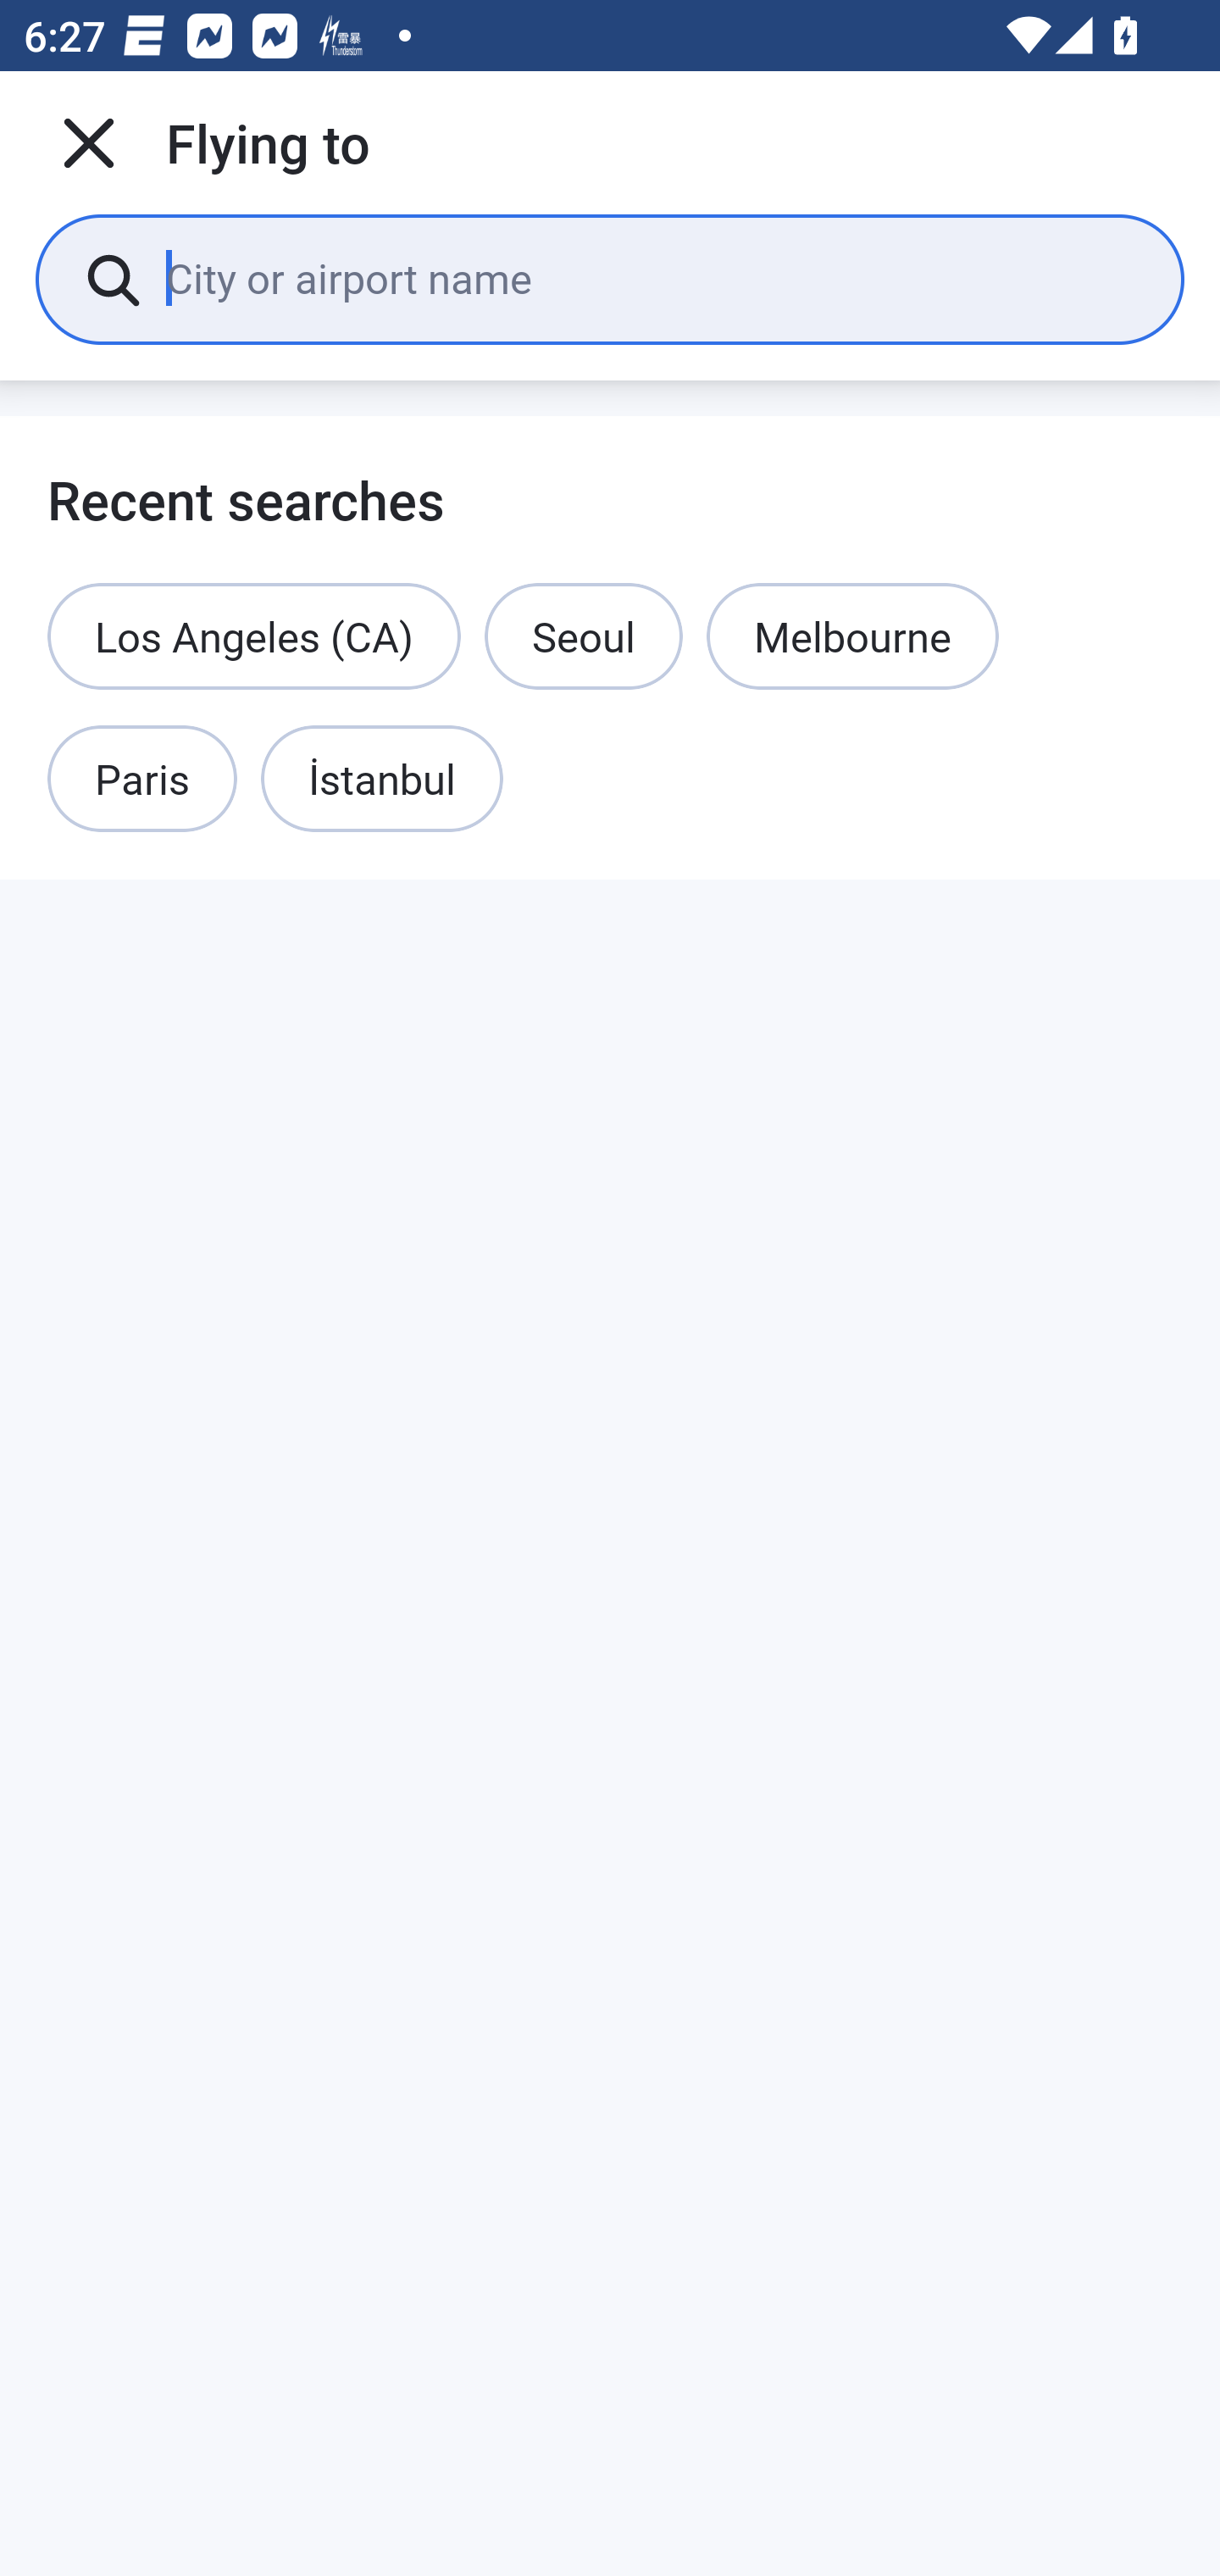 Image resolution: width=1220 pixels, height=2576 pixels. What do you see at coordinates (583, 636) in the screenshot?
I see `Seoul` at bounding box center [583, 636].